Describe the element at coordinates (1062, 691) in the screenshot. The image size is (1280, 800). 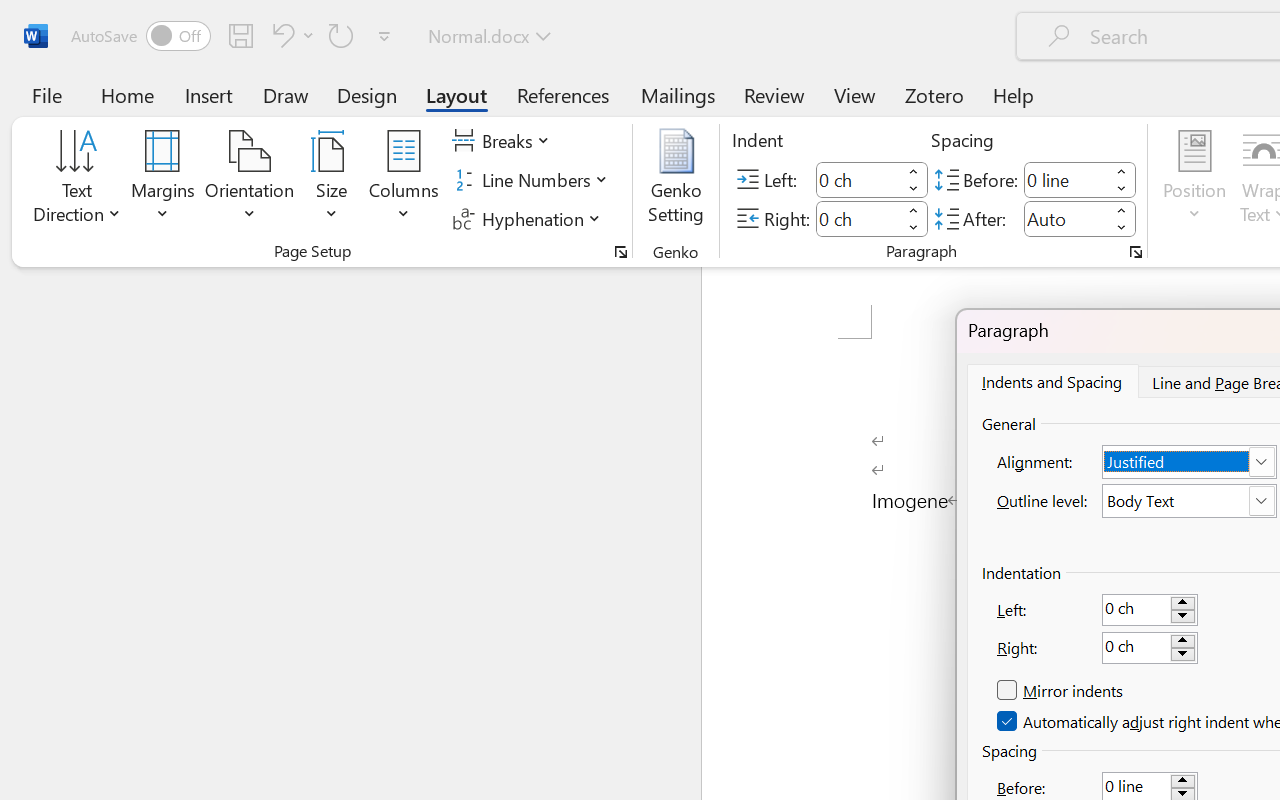
I see `Mirror indents` at that location.